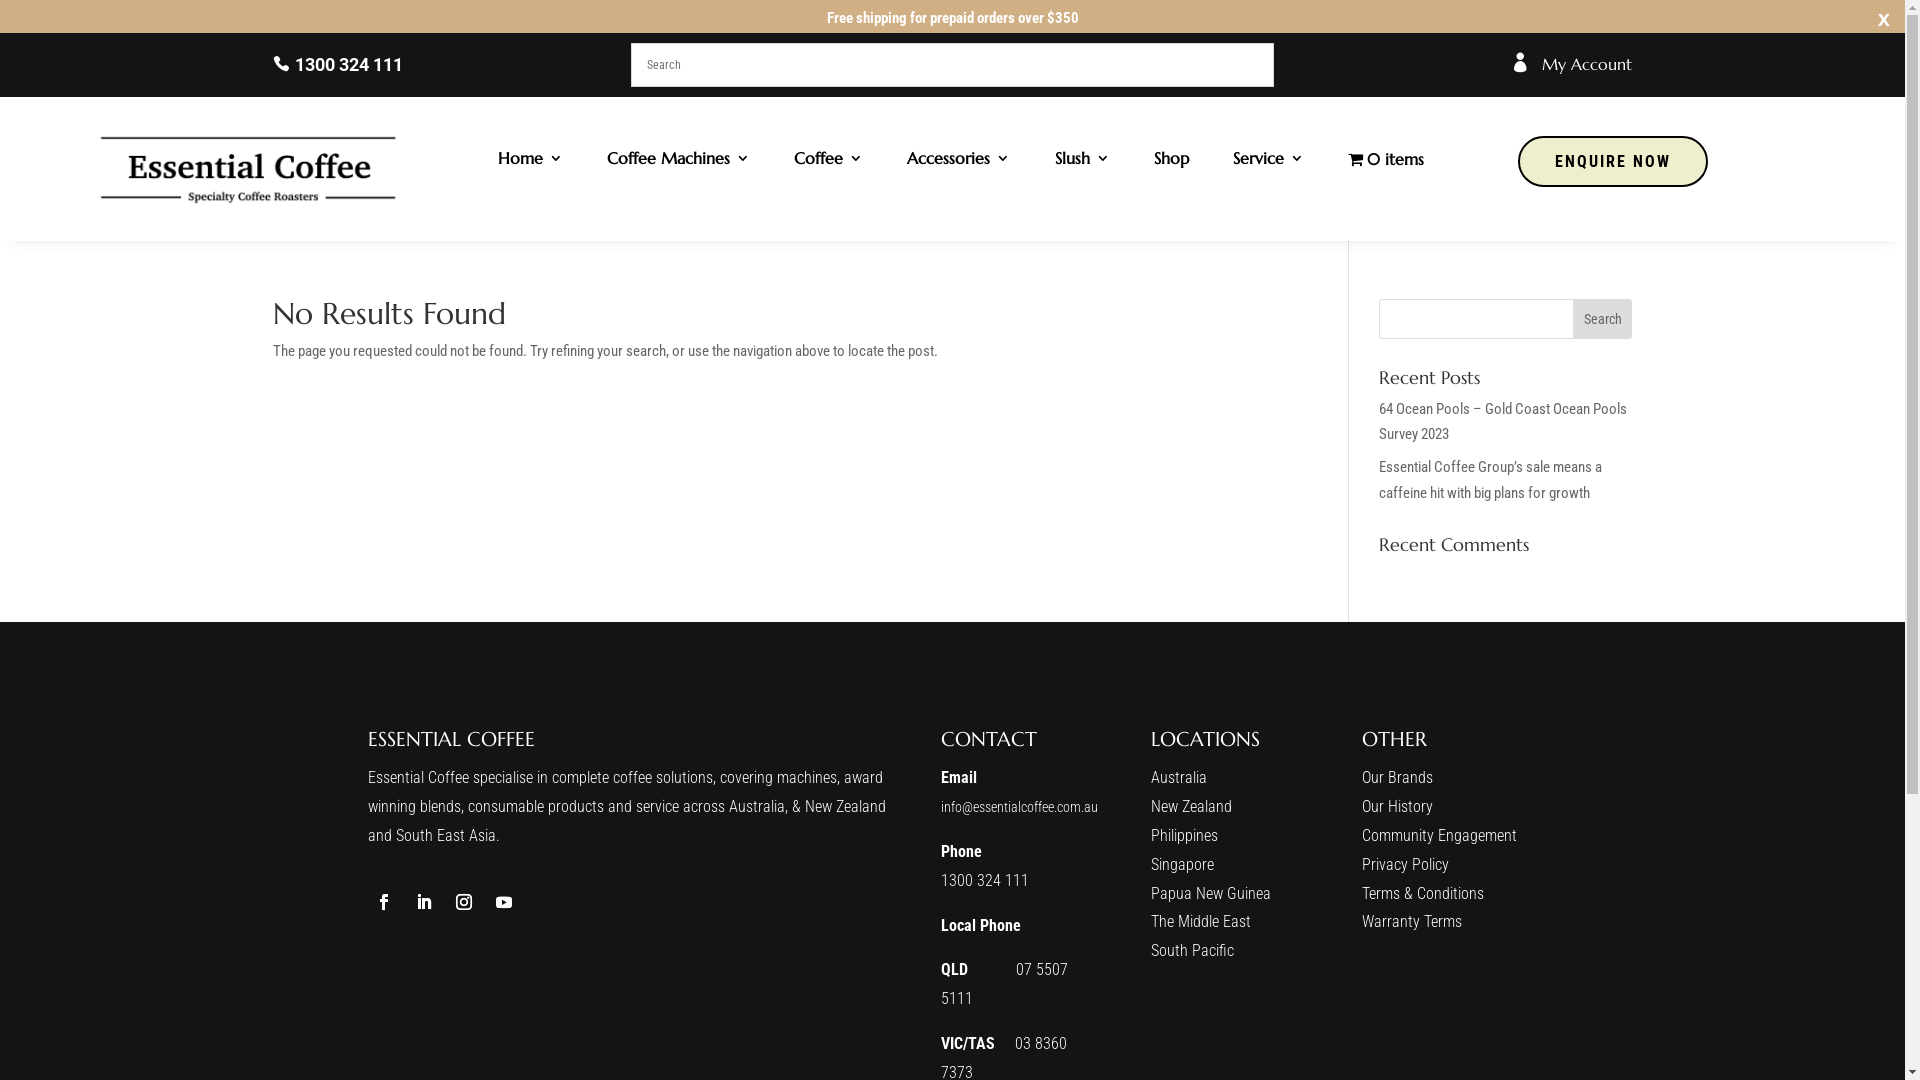 This screenshot has height=1080, width=1920. I want to click on Follow on Youtube, so click(504, 902).